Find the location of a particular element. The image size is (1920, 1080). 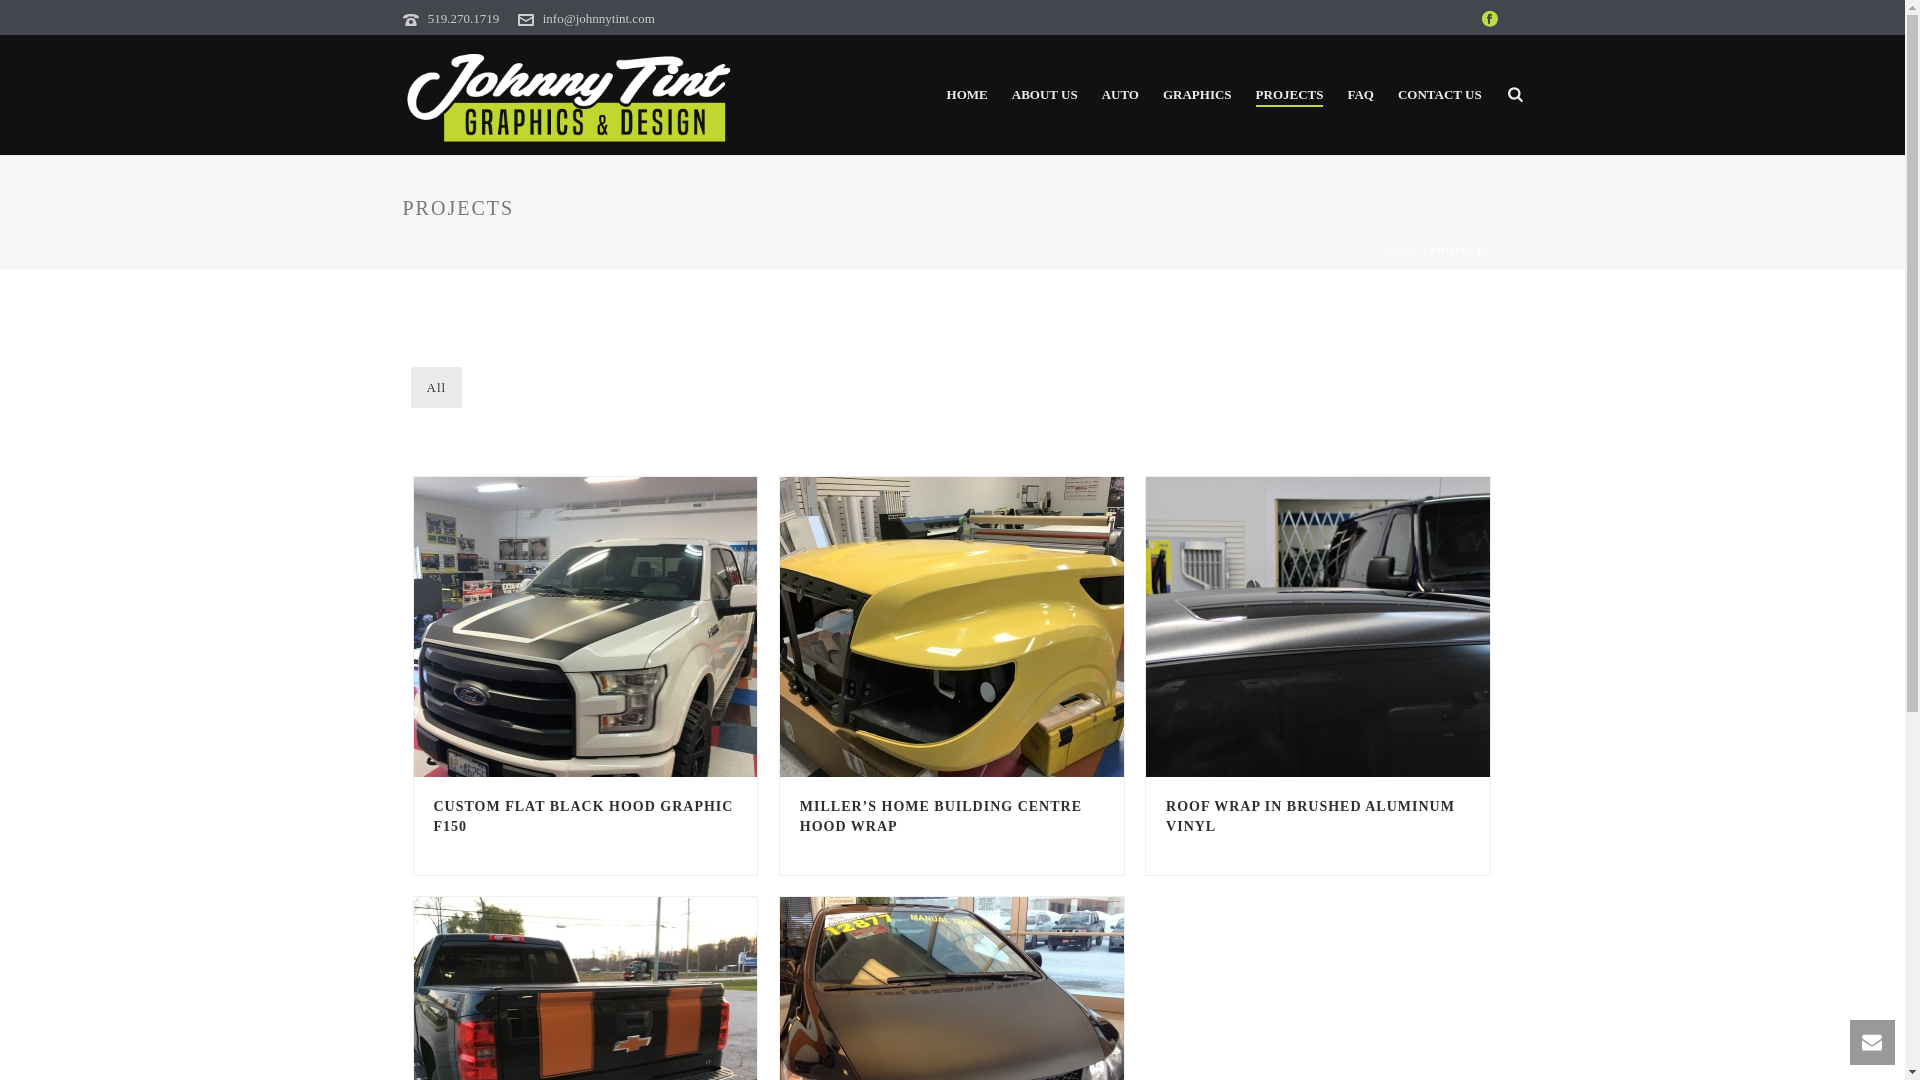

ABOUT US is located at coordinates (1045, 96).